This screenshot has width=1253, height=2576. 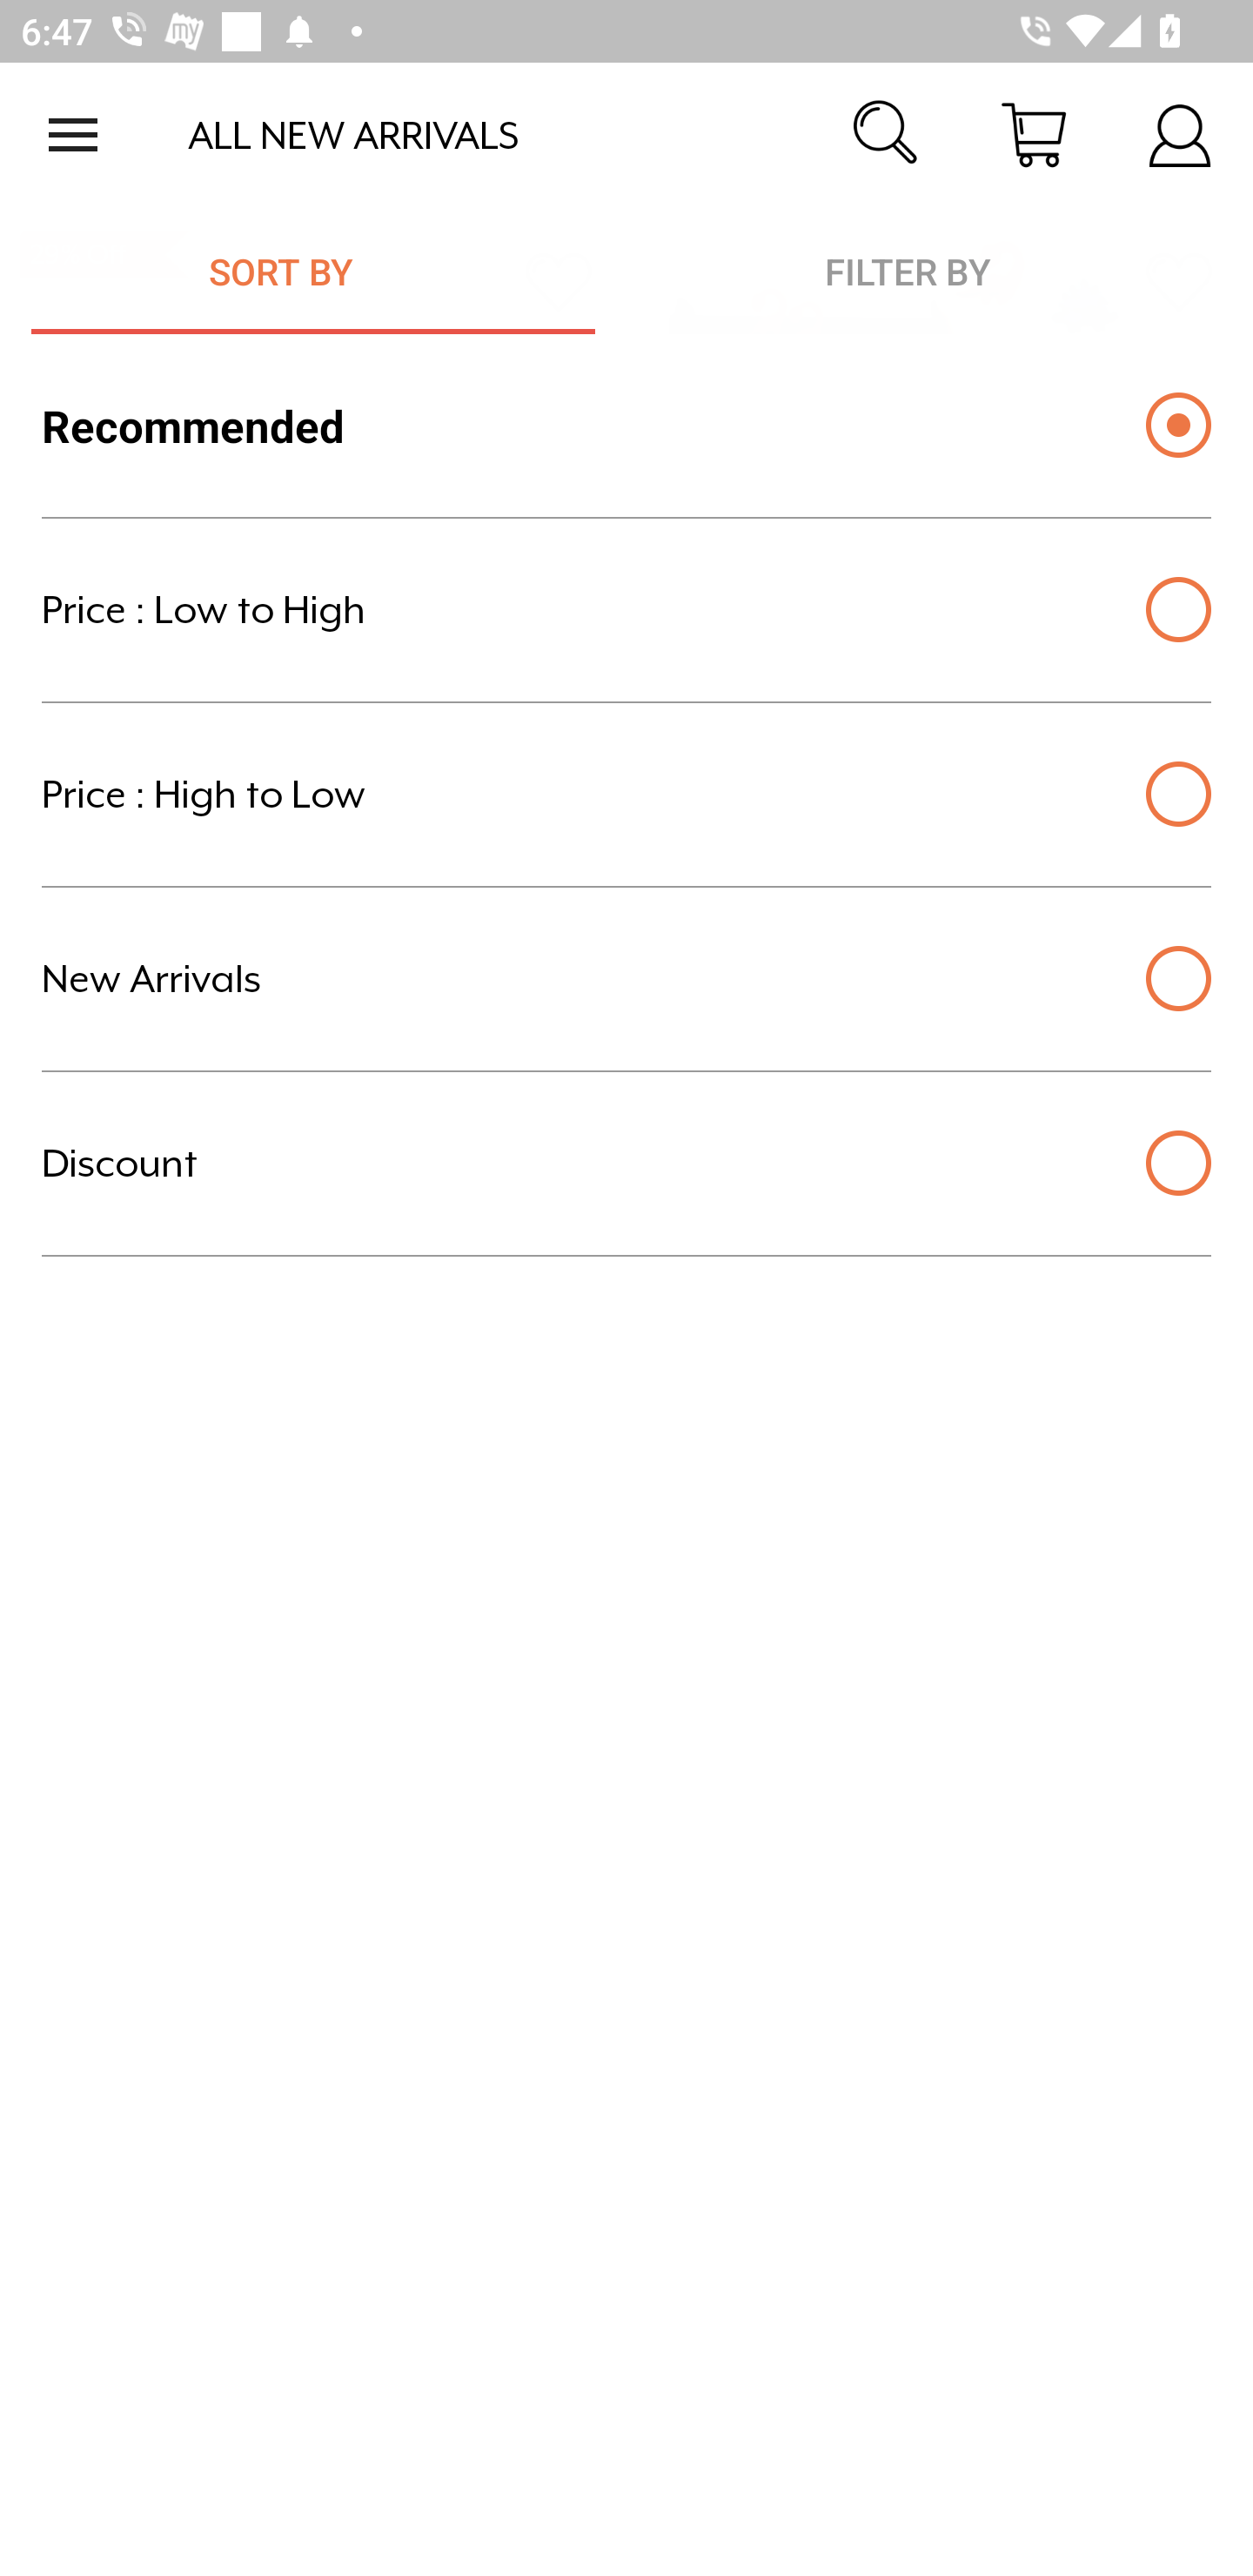 What do you see at coordinates (626, 609) in the screenshot?
I see `Price : Low to High` at bounding box center [626, 609].